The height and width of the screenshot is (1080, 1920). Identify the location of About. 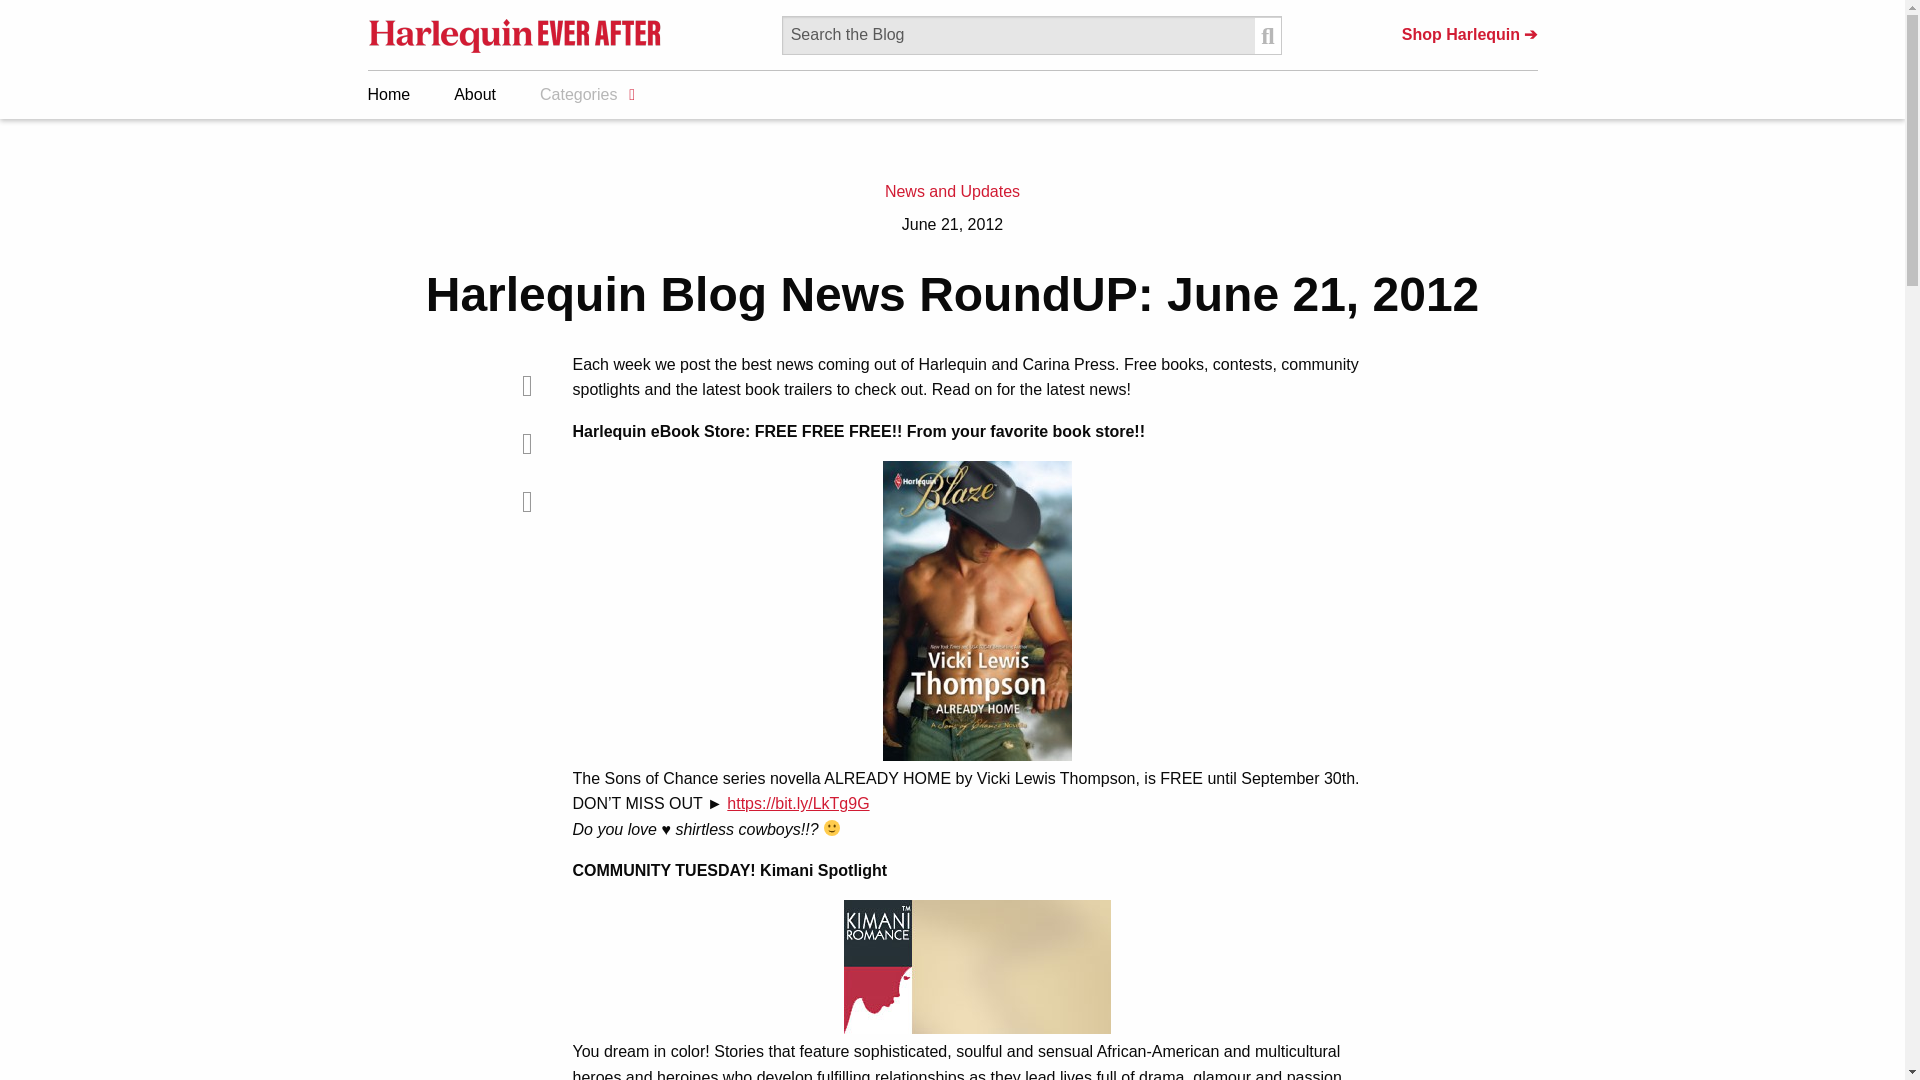
(470, 94).